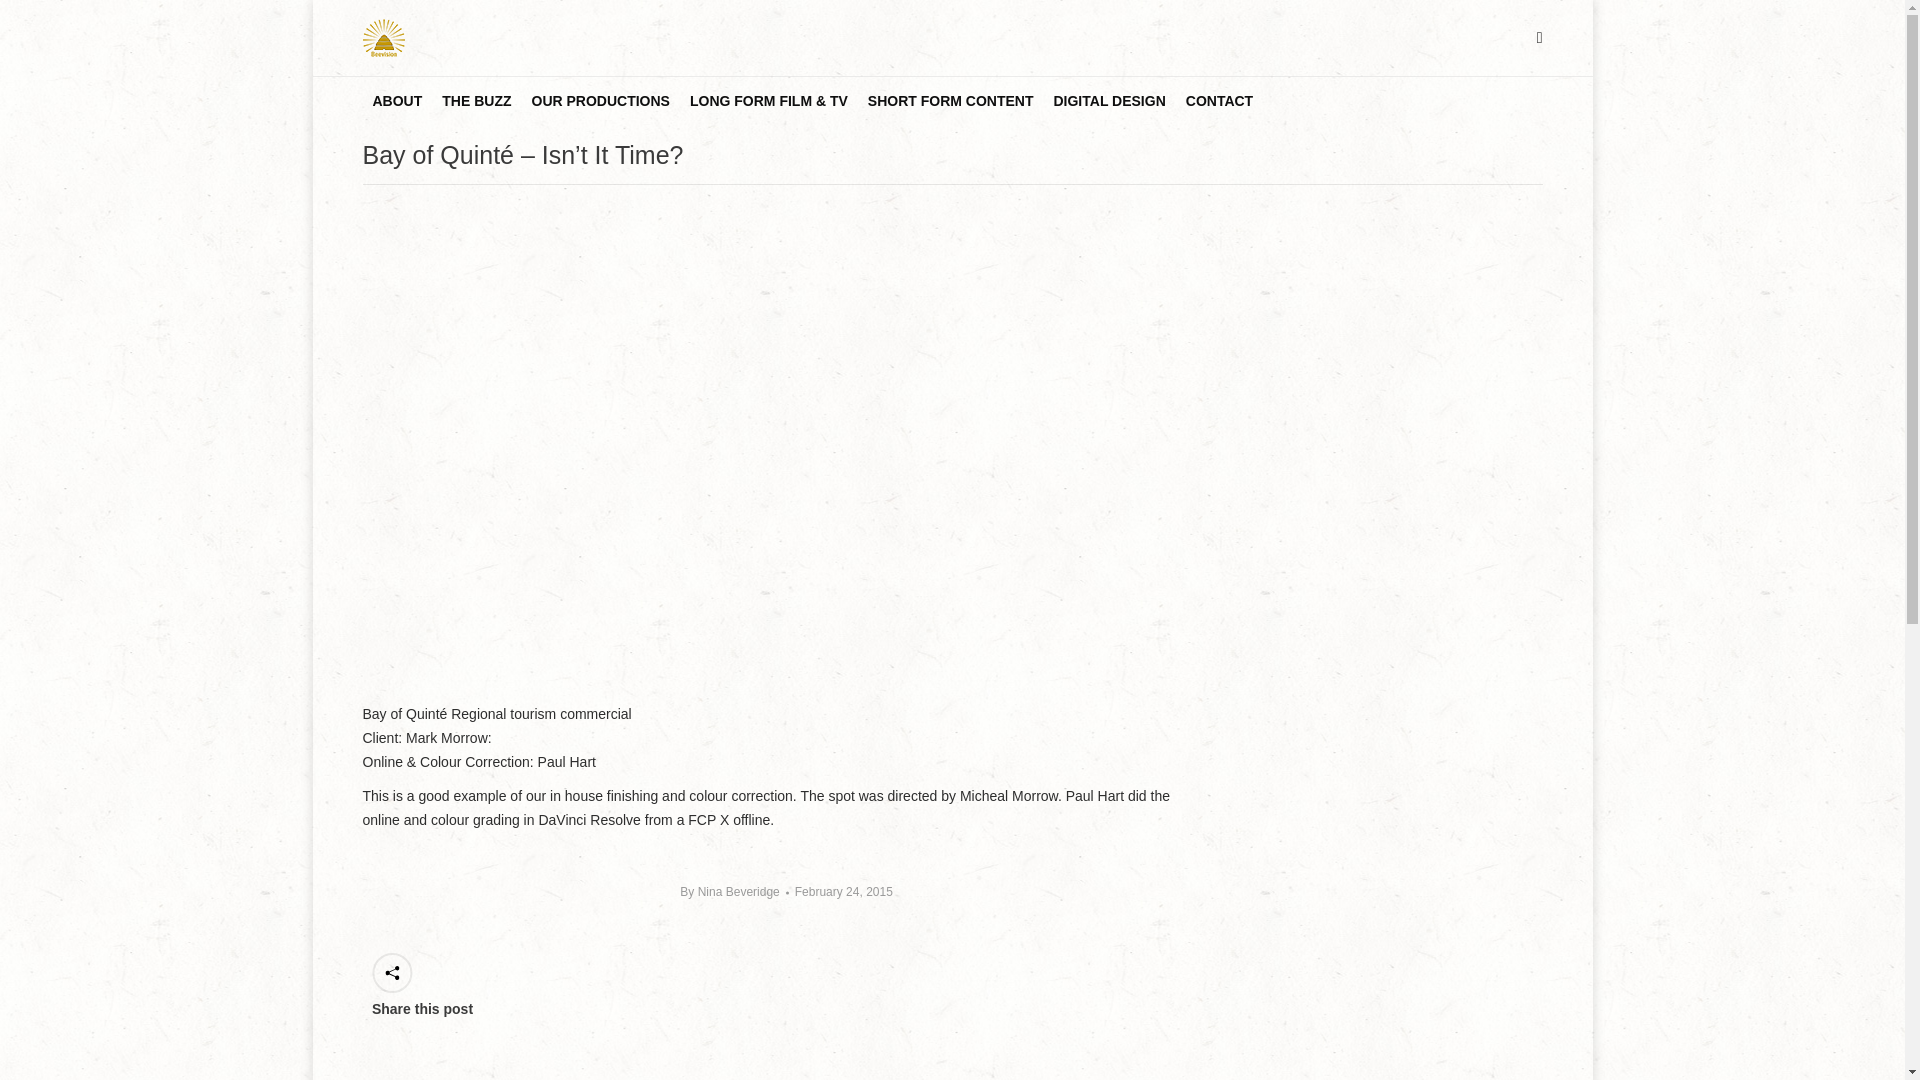 Image resolution: width=1920 pixels, height=1080 pixels. I want to click on Go!, so click(32, 22).